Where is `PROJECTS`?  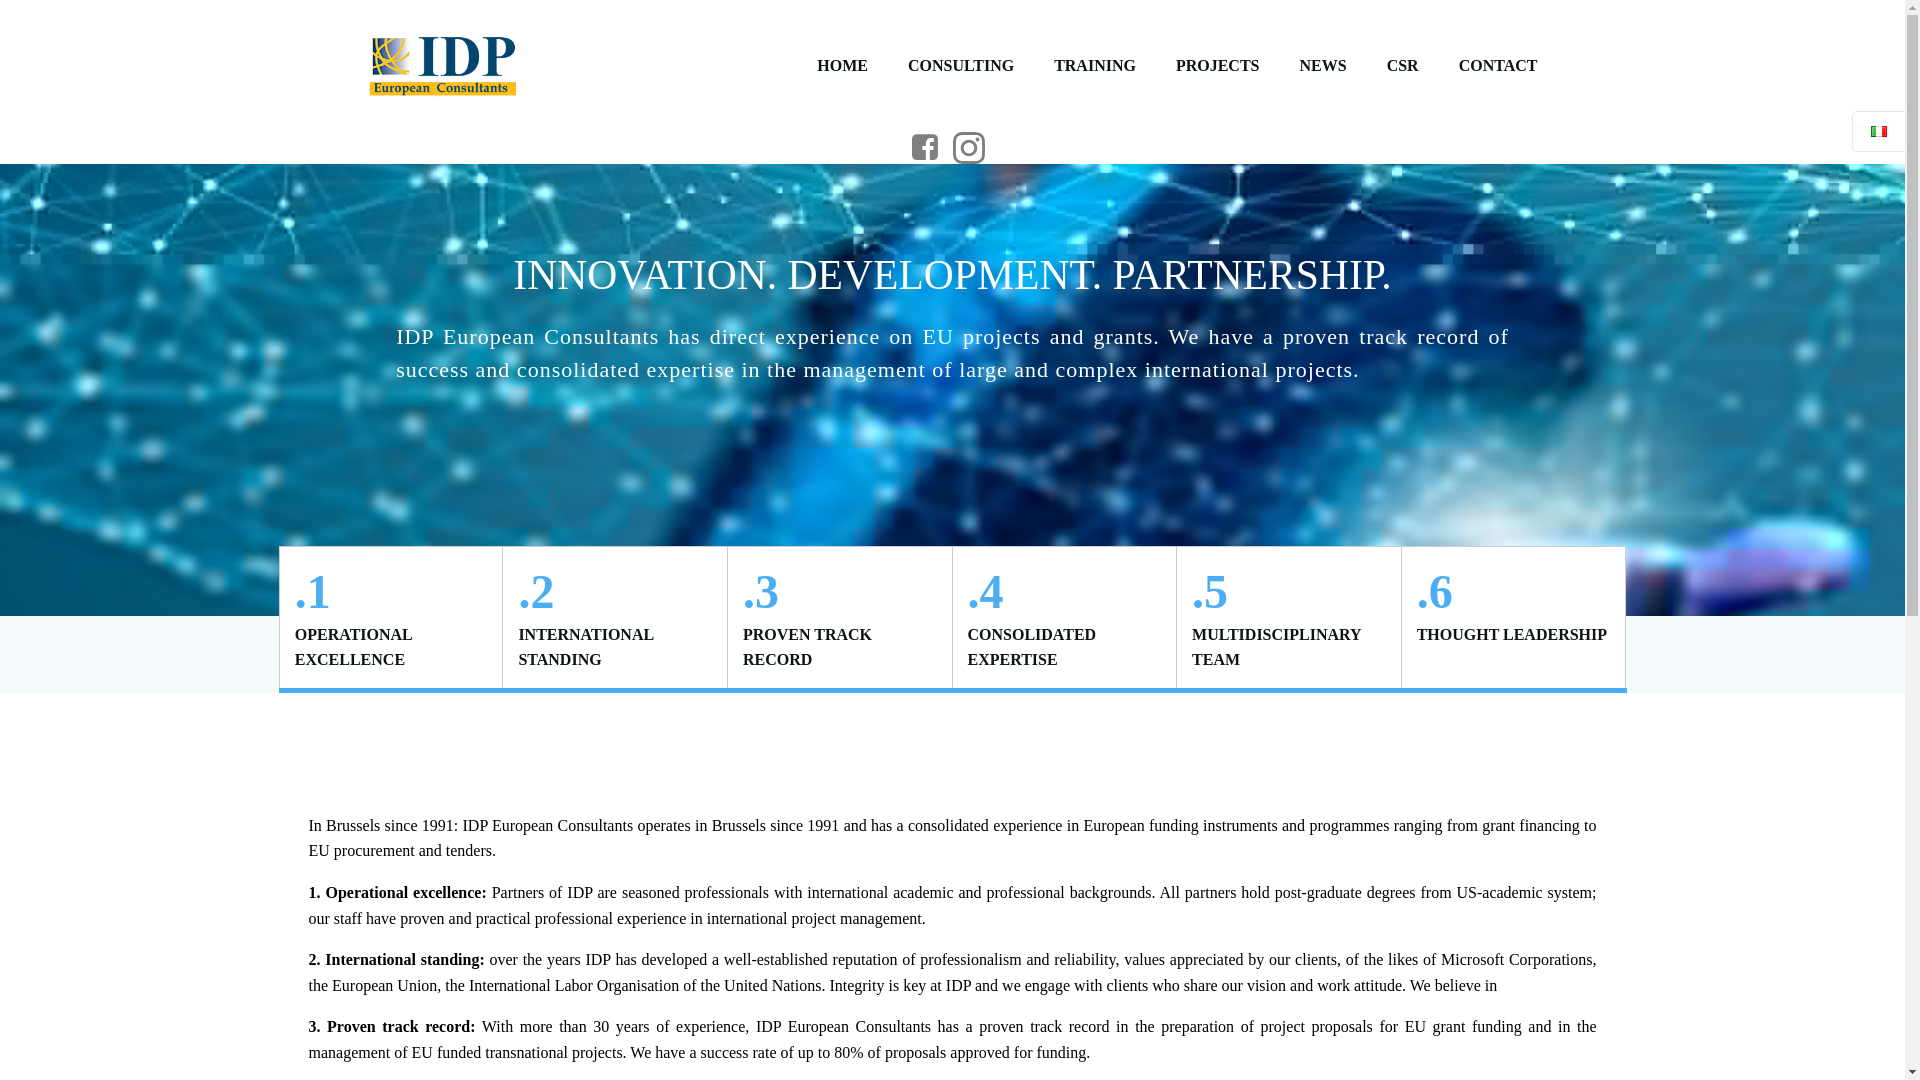 PROJECTS is located at coordinates (1217, 66).